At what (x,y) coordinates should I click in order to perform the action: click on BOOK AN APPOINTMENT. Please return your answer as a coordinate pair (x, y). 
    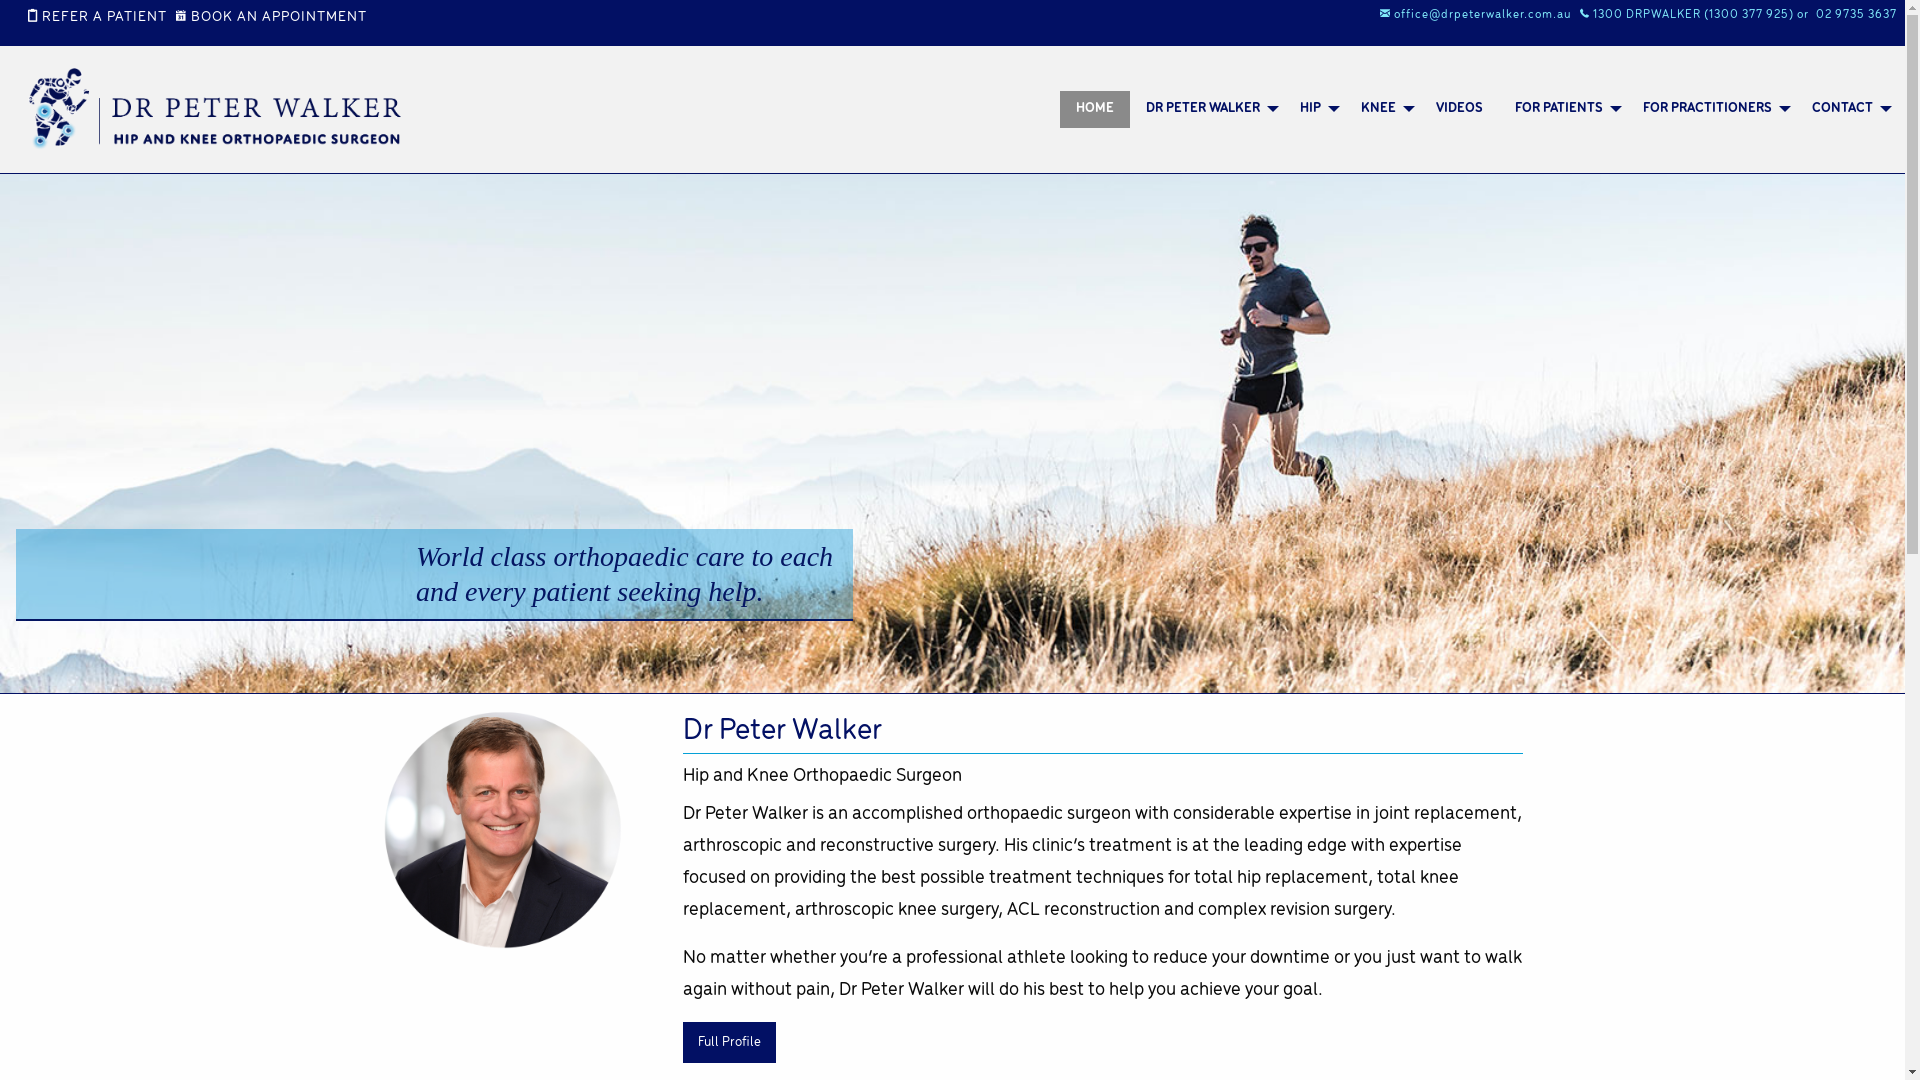
    Looking at the image, I should click on (276, 18).